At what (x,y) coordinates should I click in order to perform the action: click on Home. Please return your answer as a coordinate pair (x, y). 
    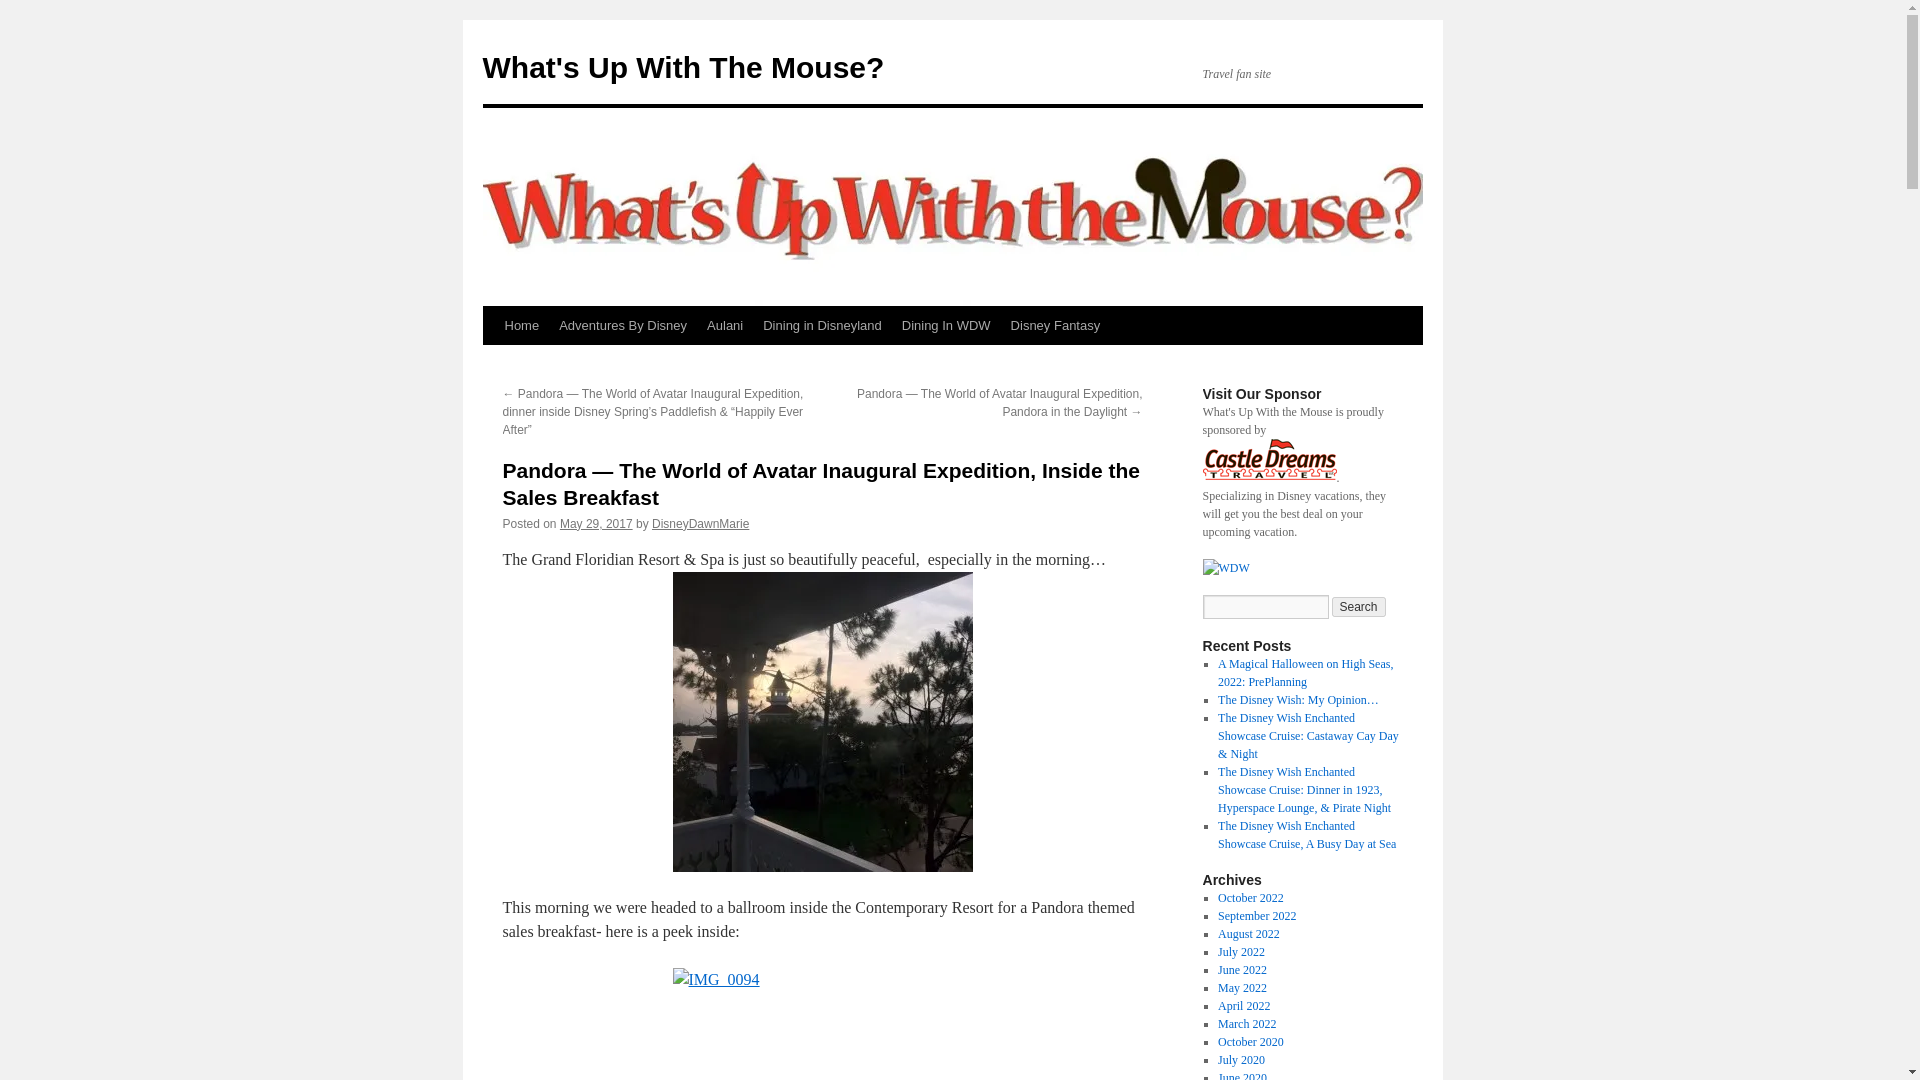
    Looking at the image, I should click on (521, 325).